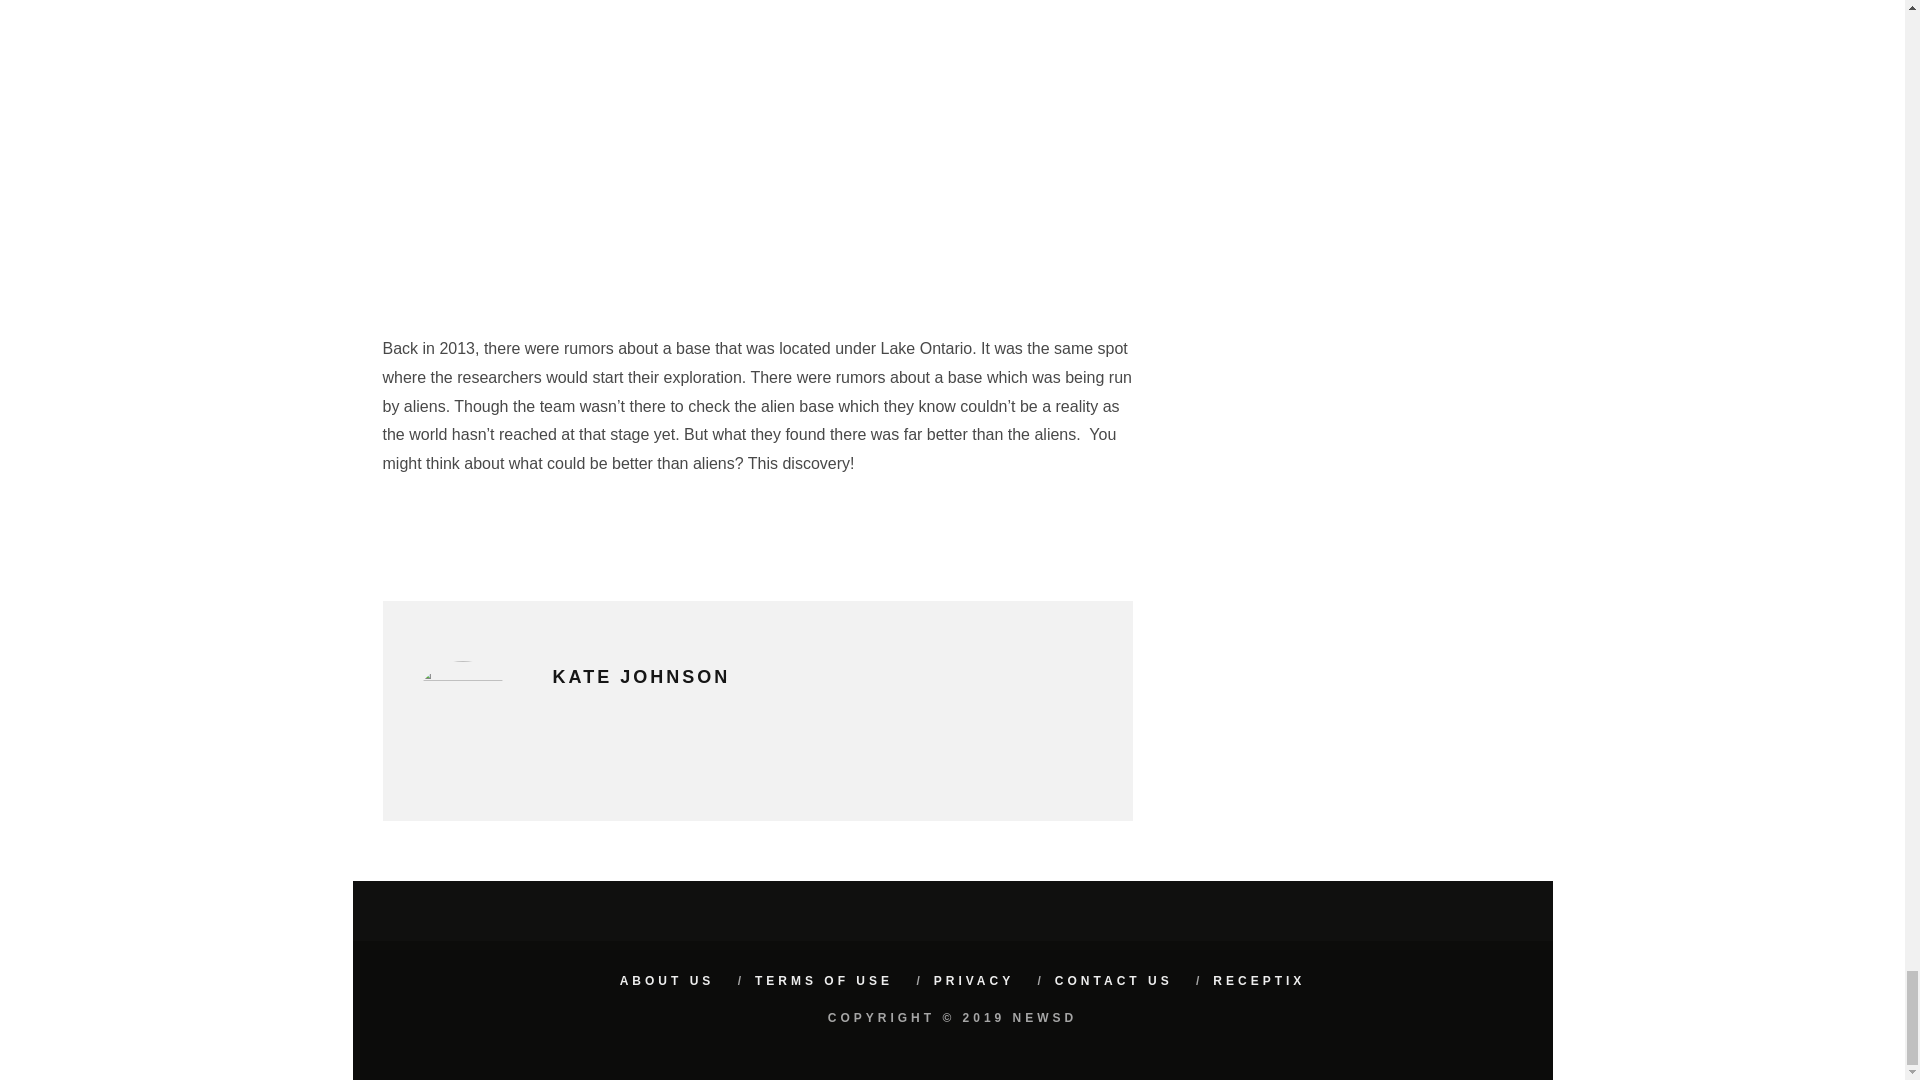 This screenshot has height=1080, width=1920. Describe the element at coordinates (1259, 981) in the screenshot. I see `RECEPTIX` at that location.